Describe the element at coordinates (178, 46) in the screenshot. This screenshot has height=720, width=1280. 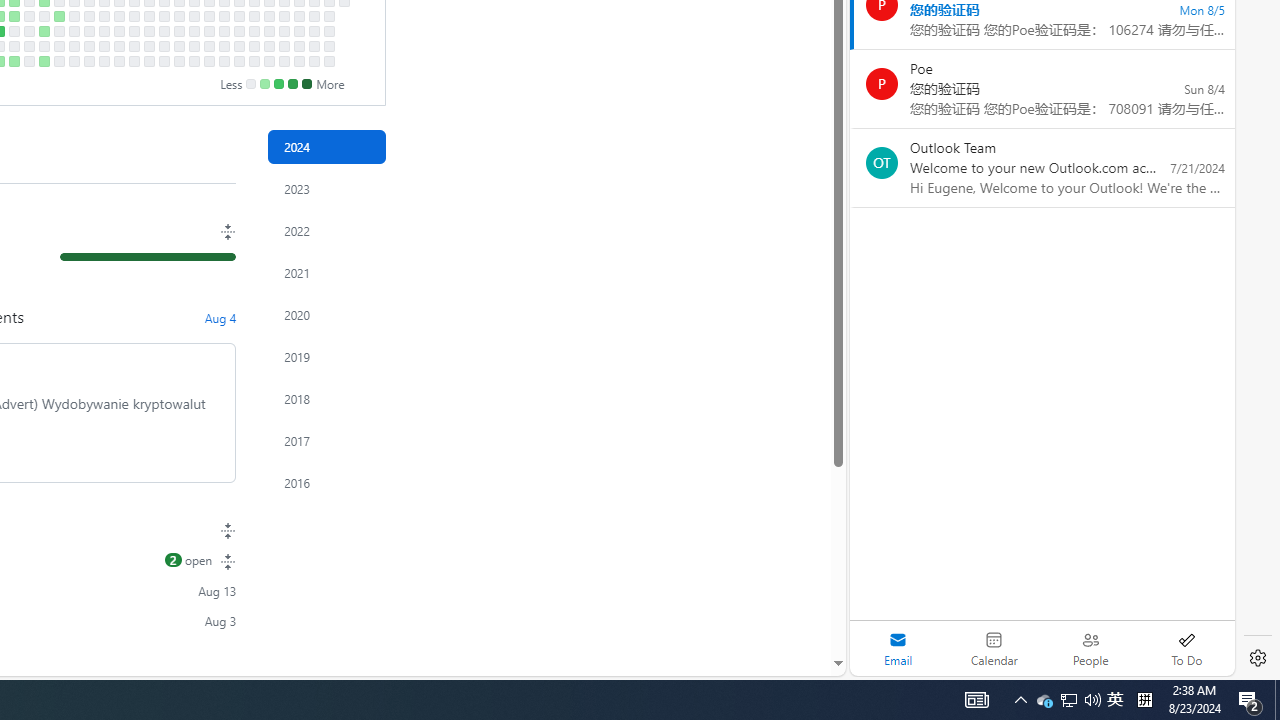
I see `No contributions on October 18th.` at that location.